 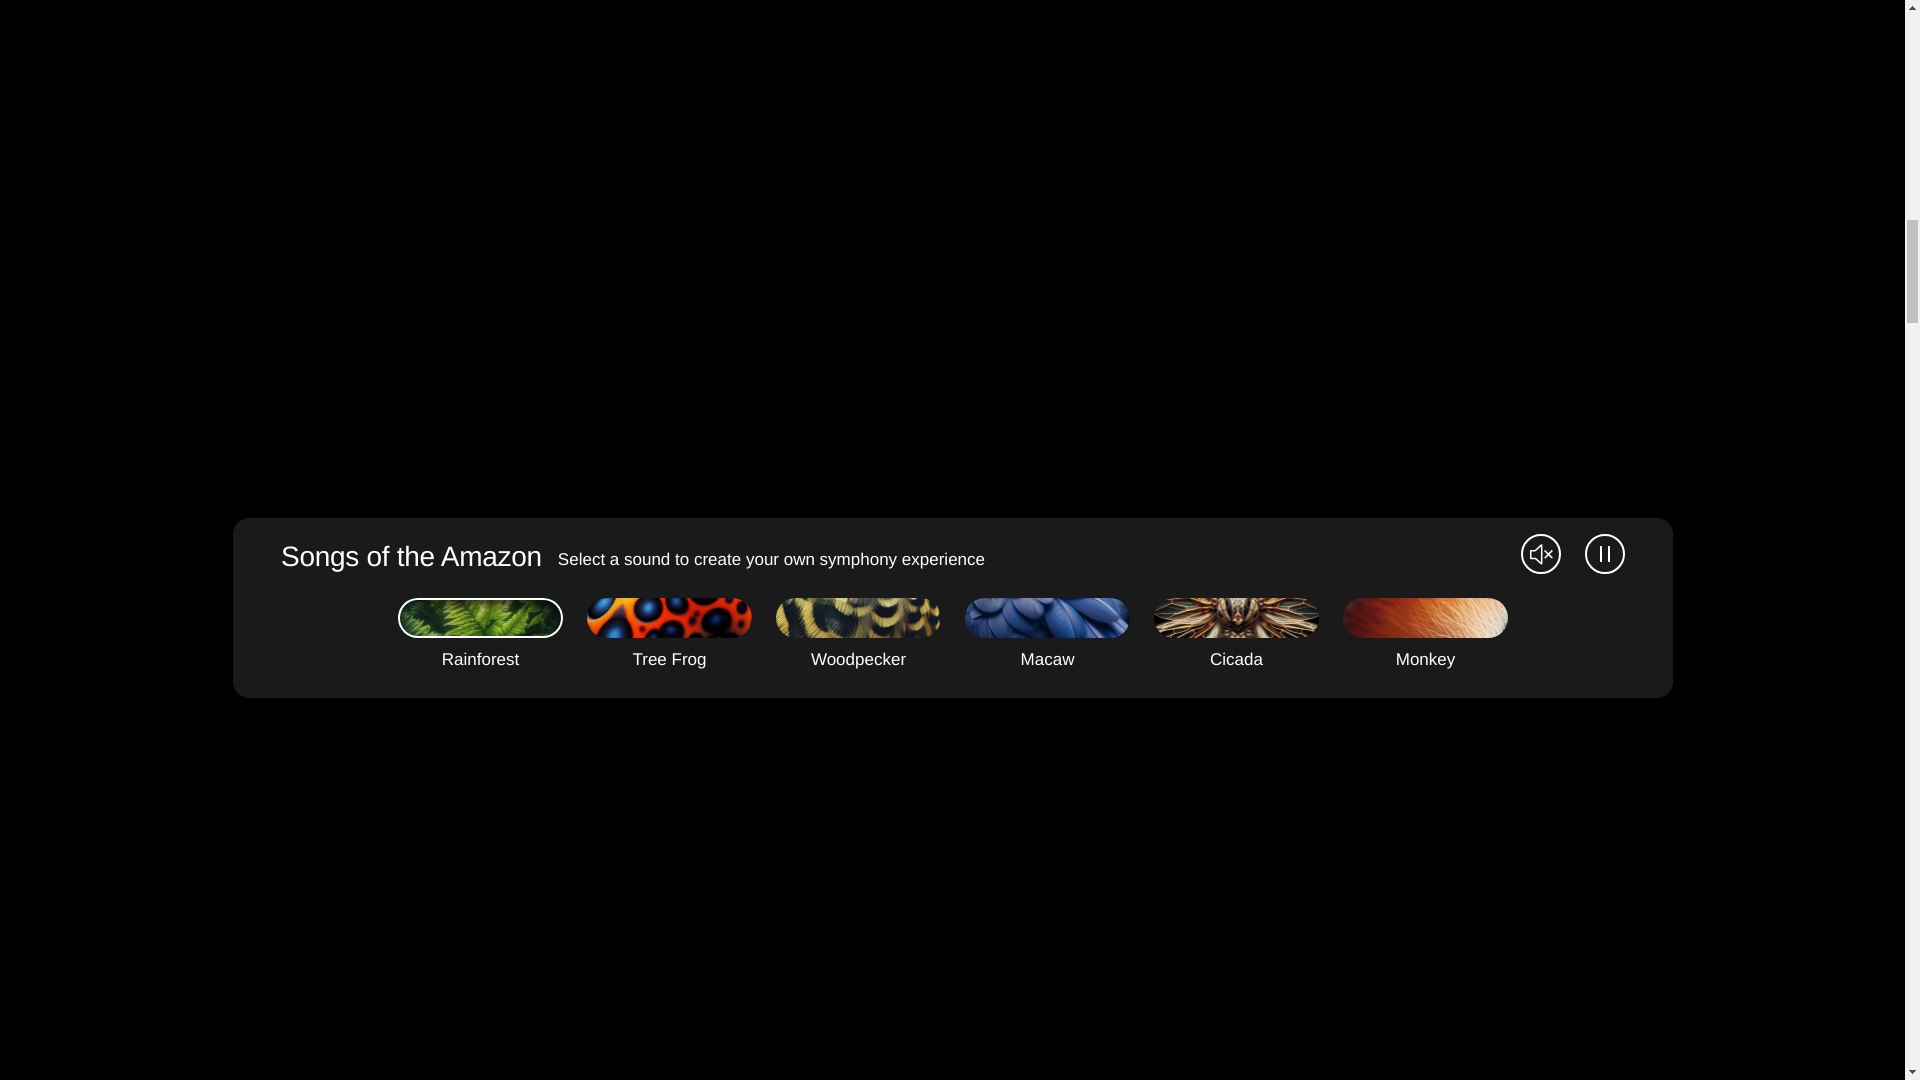 What do you see at coordinates (1424, 618) in the screenshot?
I see `on` at bounding box center [1424, 618].